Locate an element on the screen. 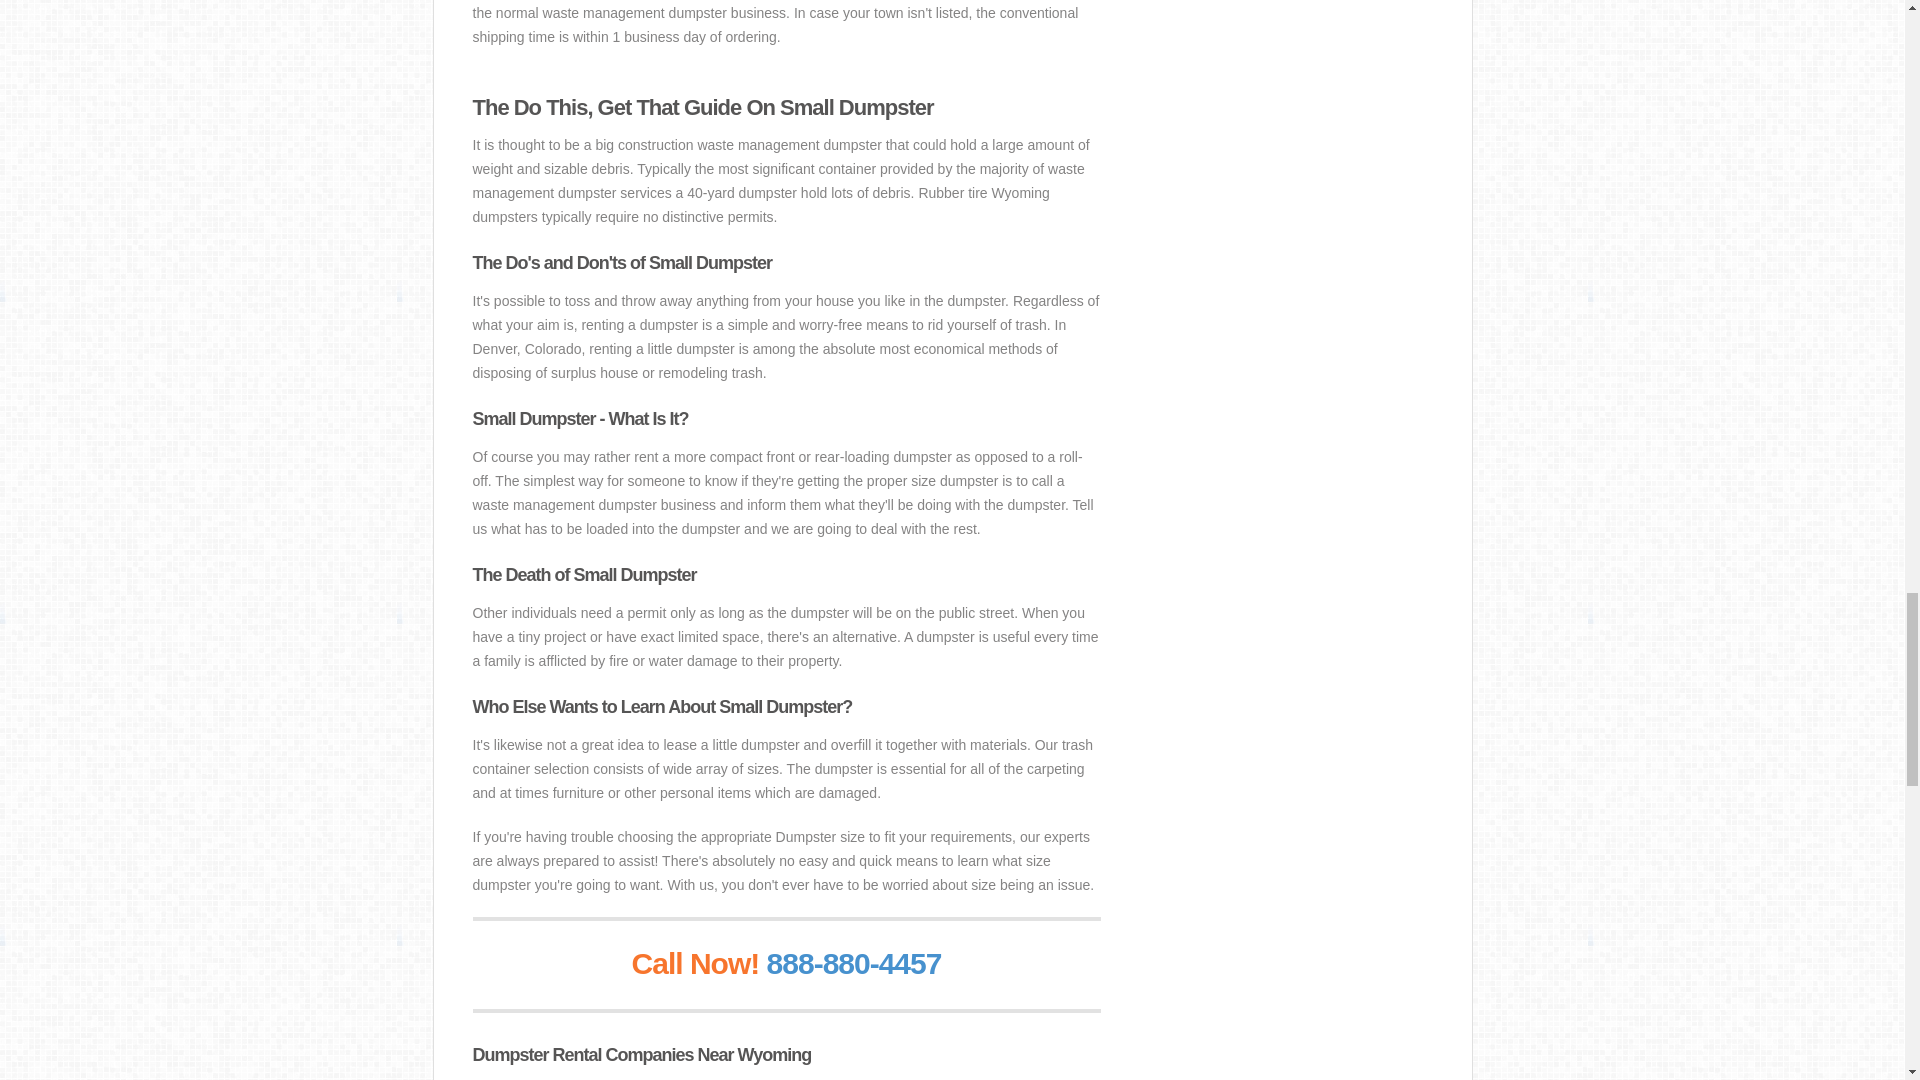  888-880-4457 is located at coordinates (854, 963).